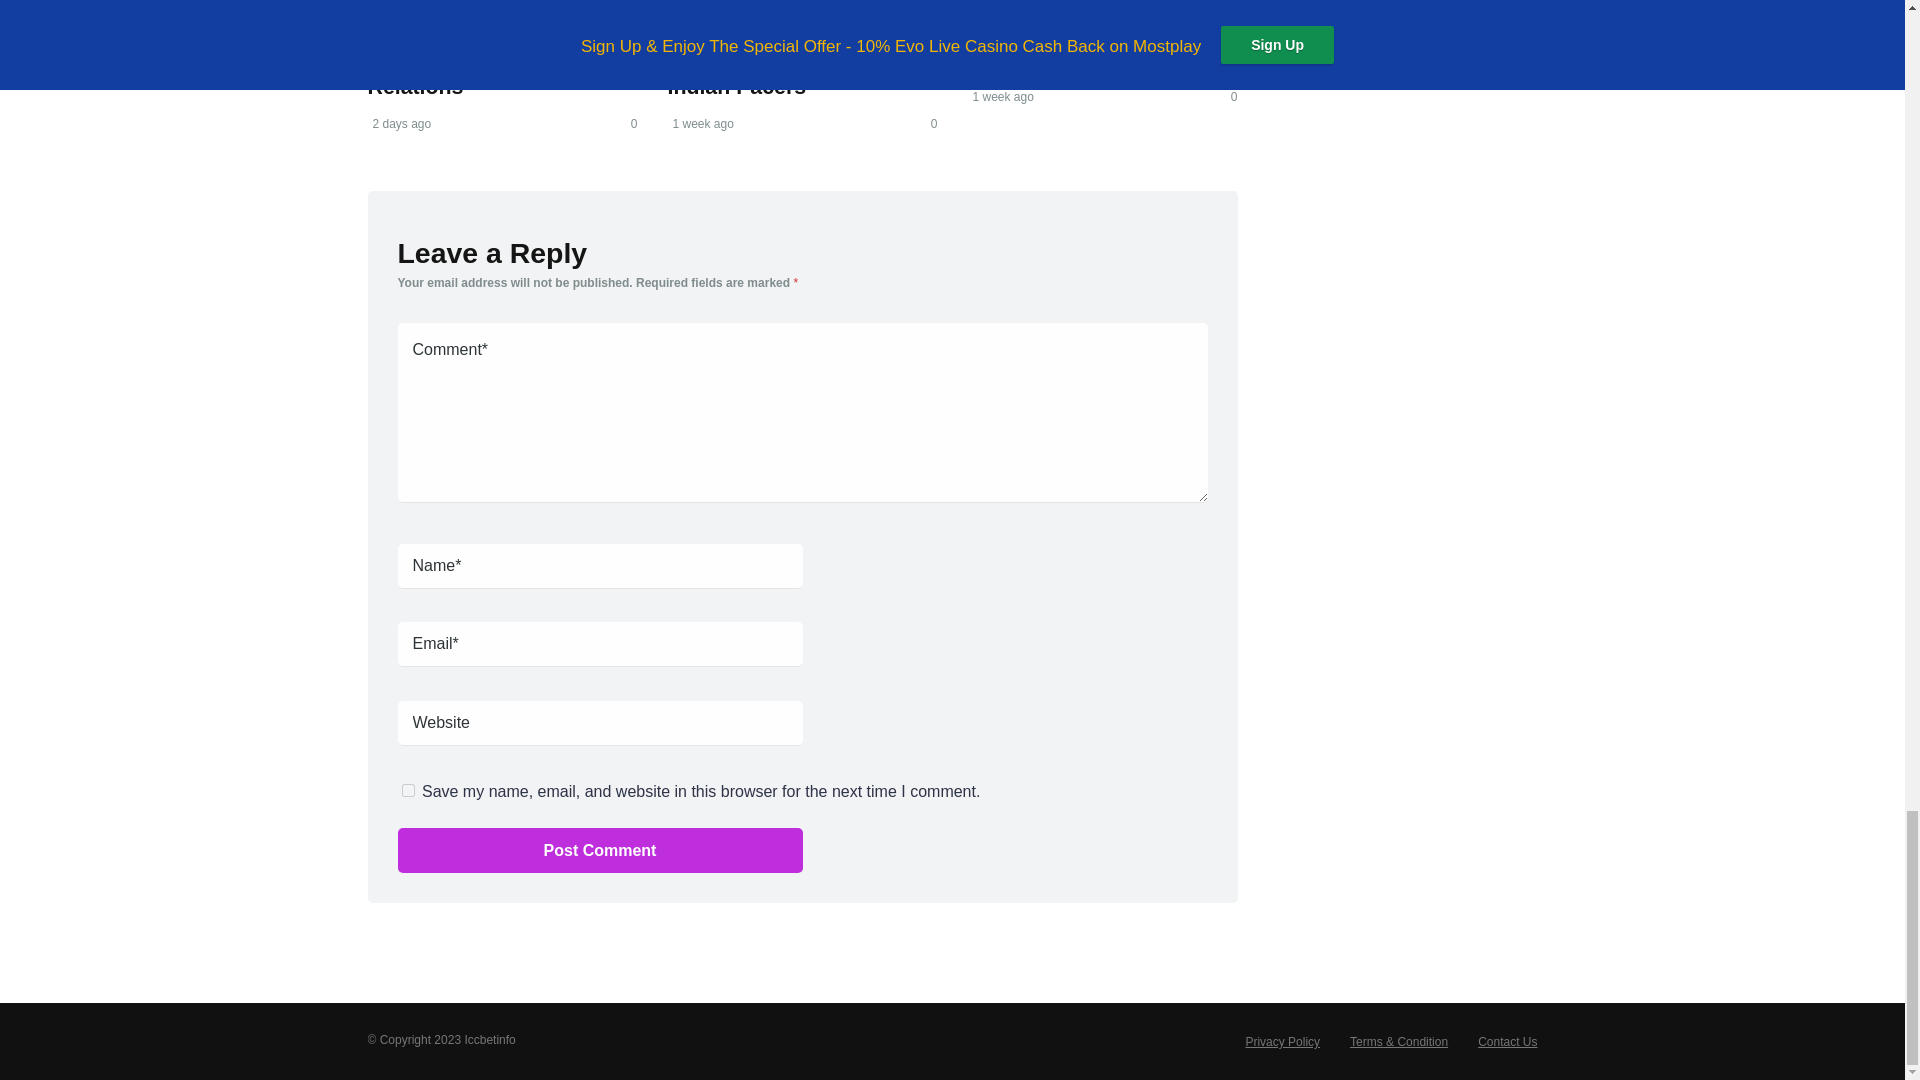  What do you see at coordinates (600, 850) in the screenshot?
I see `Post Comment` at bounding box center [600, 850].